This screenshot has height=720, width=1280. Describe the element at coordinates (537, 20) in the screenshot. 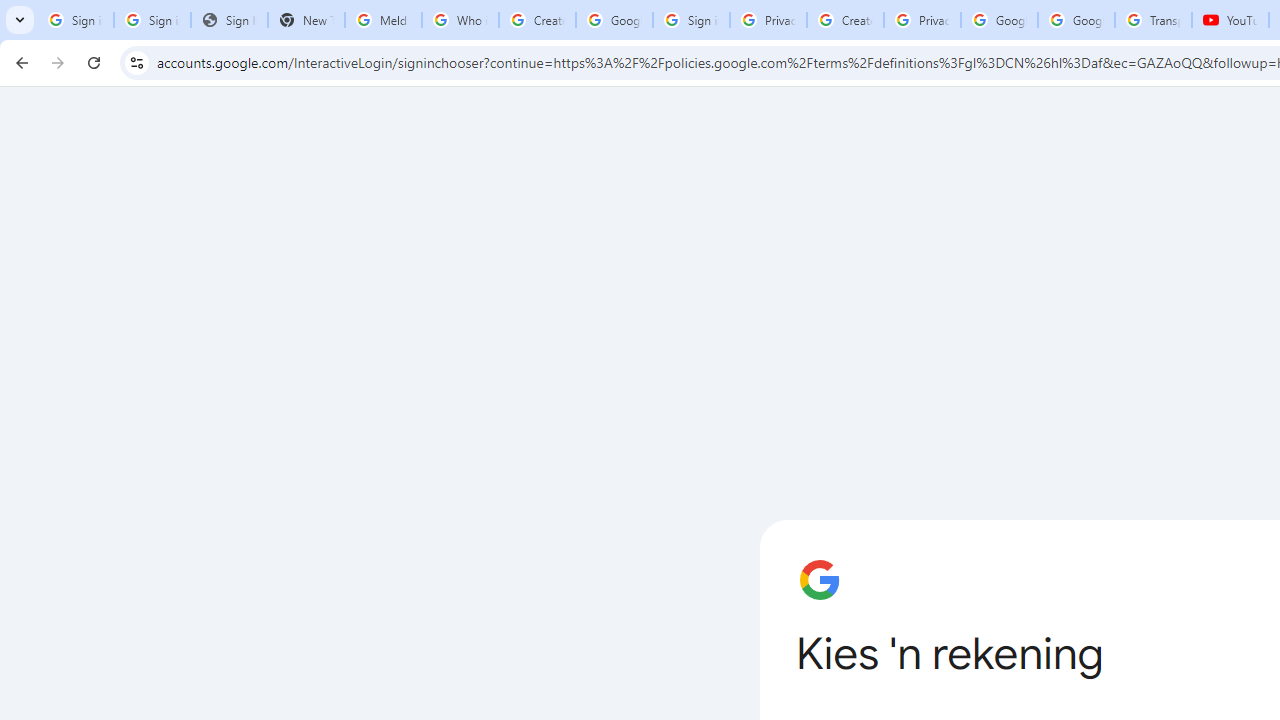

I see `Create your Google Account` at that location.